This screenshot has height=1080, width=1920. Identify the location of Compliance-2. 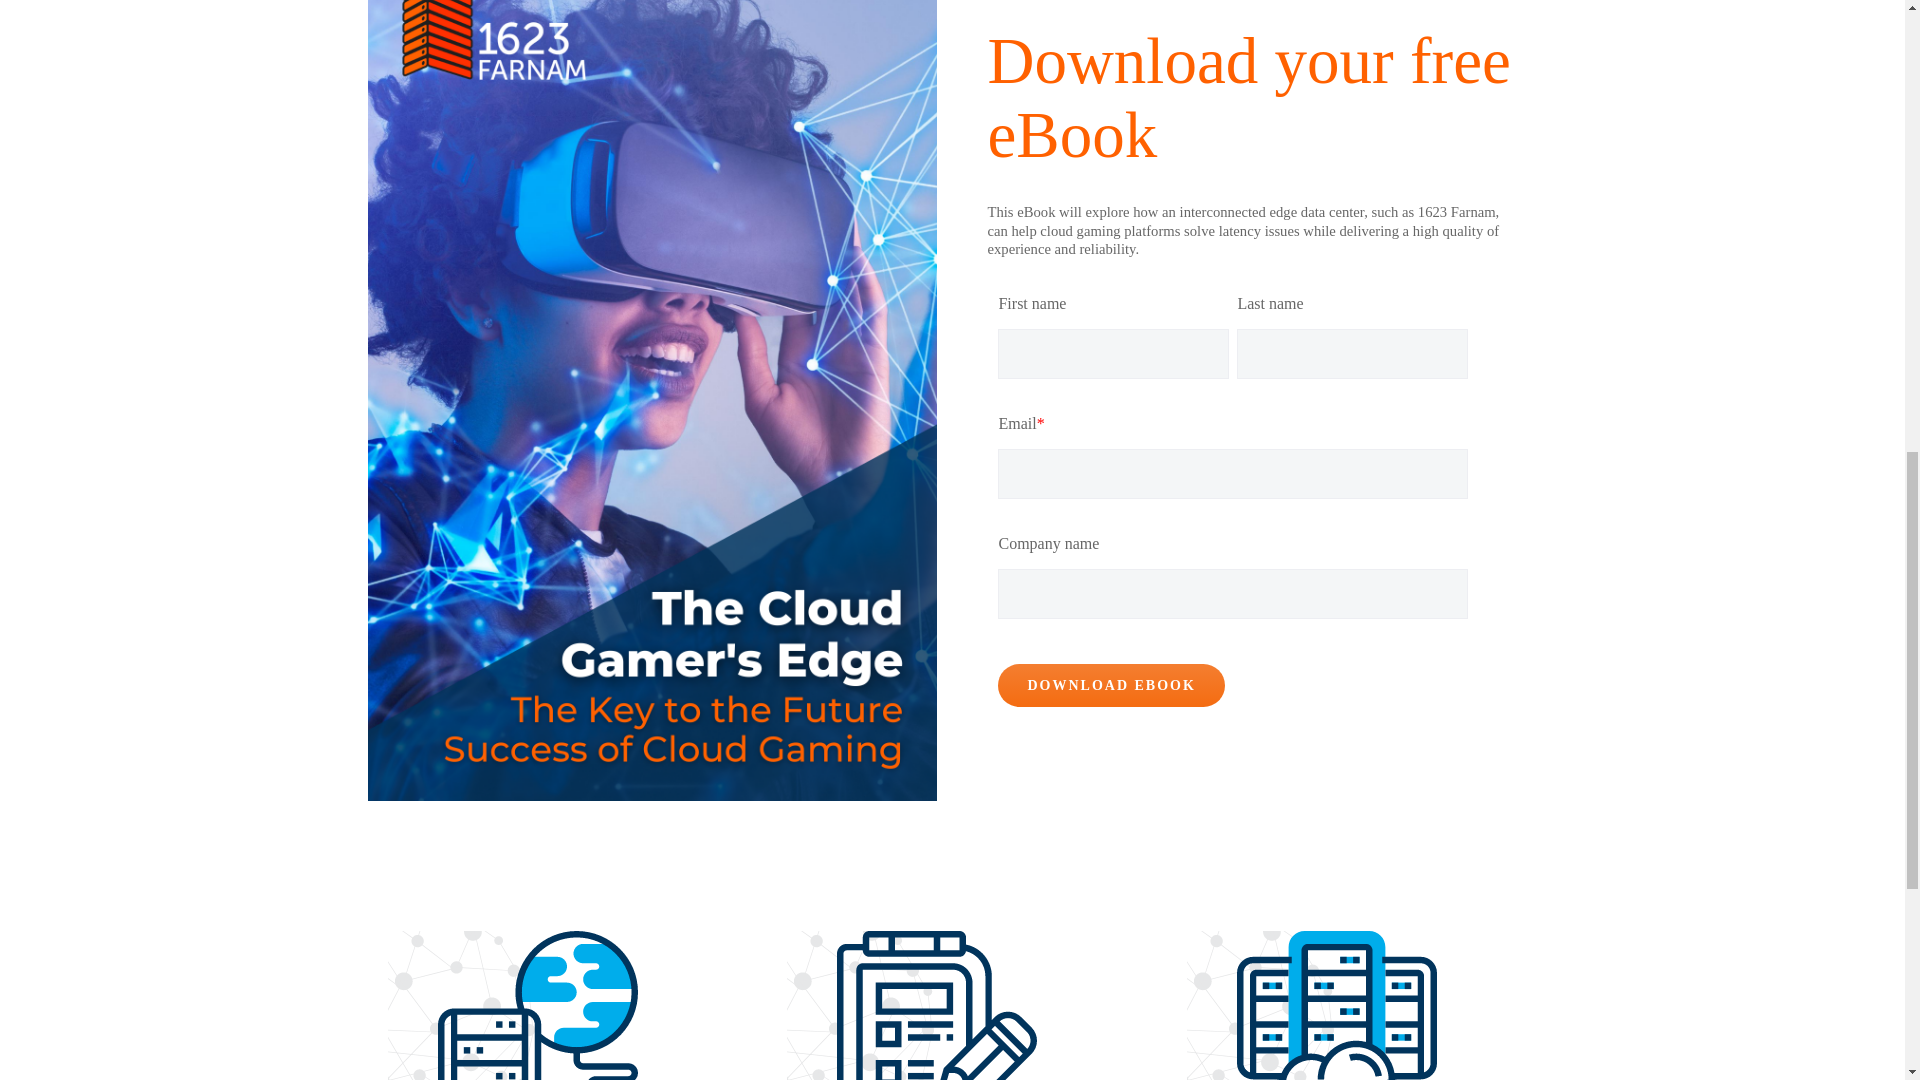
(936, 1005).